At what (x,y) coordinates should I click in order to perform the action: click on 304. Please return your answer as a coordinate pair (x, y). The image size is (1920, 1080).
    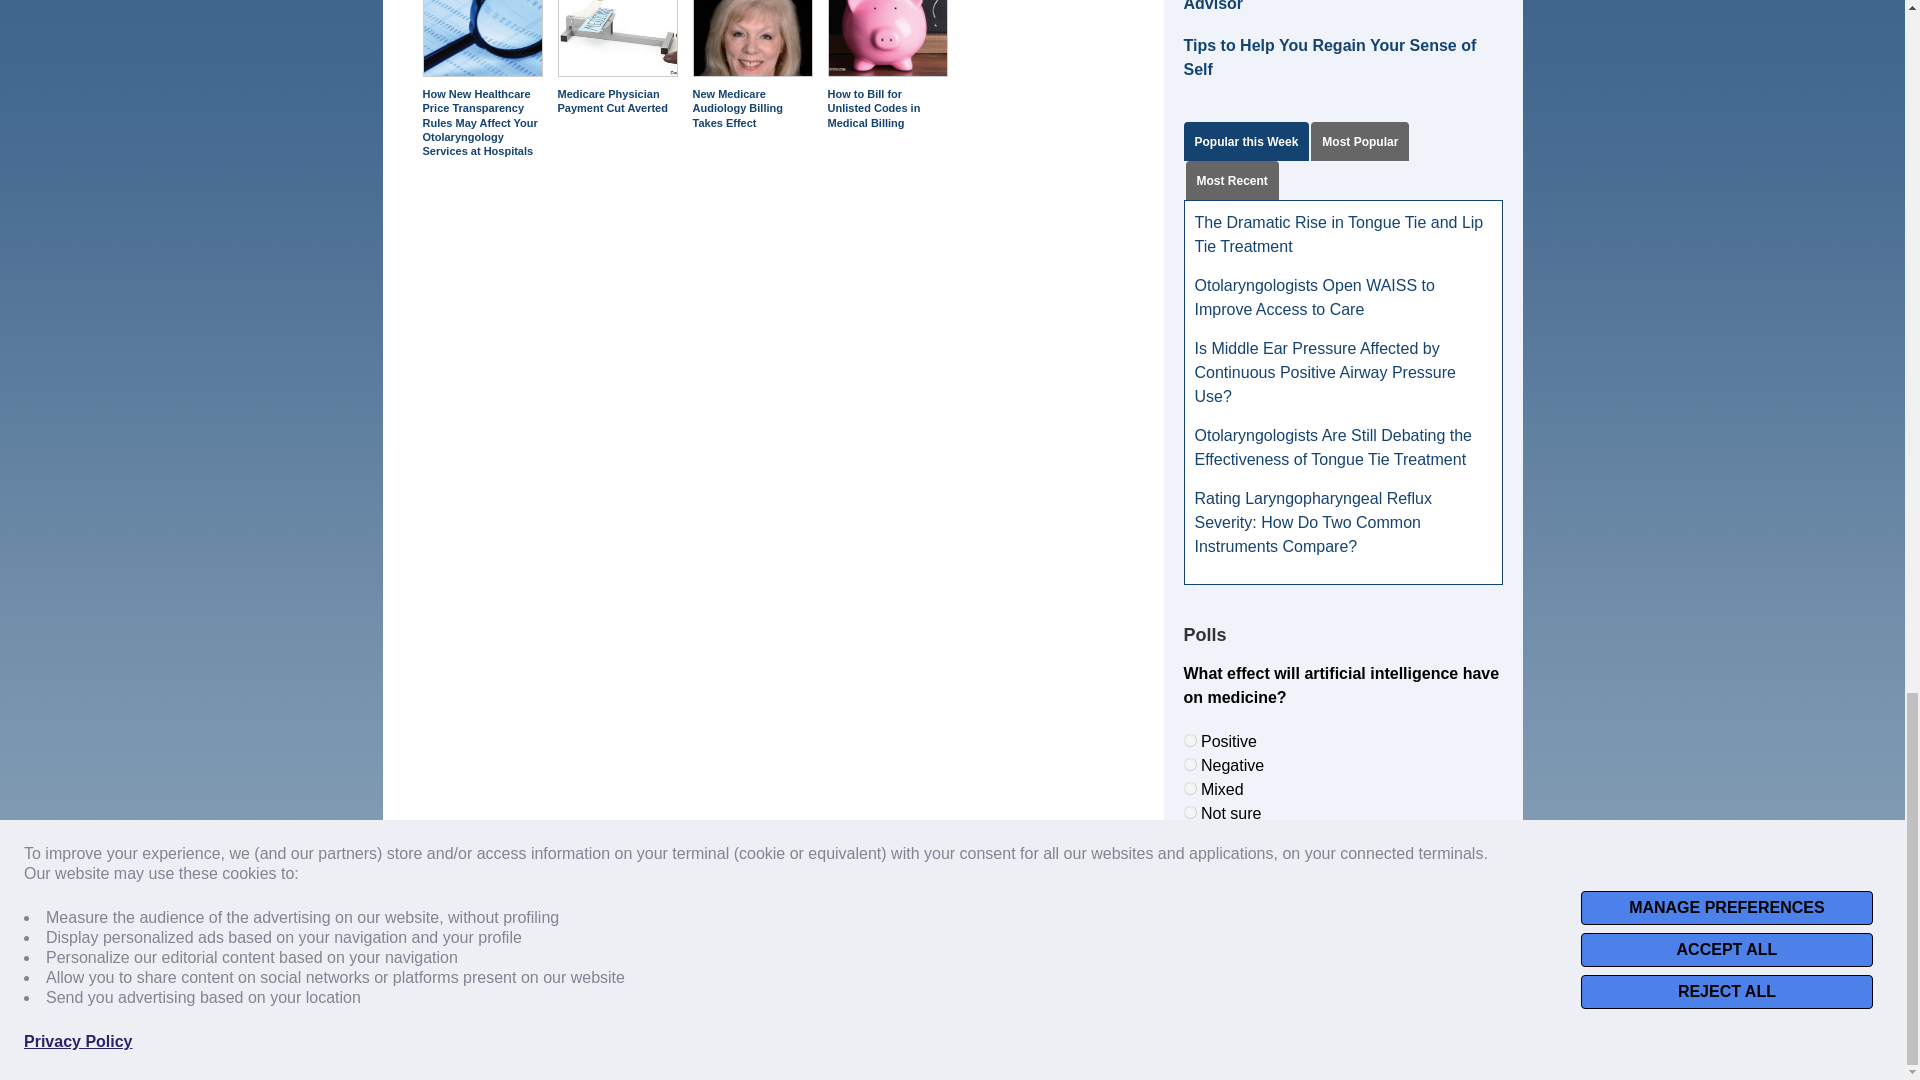
    Looking at the image, I should click on (1190, 740).